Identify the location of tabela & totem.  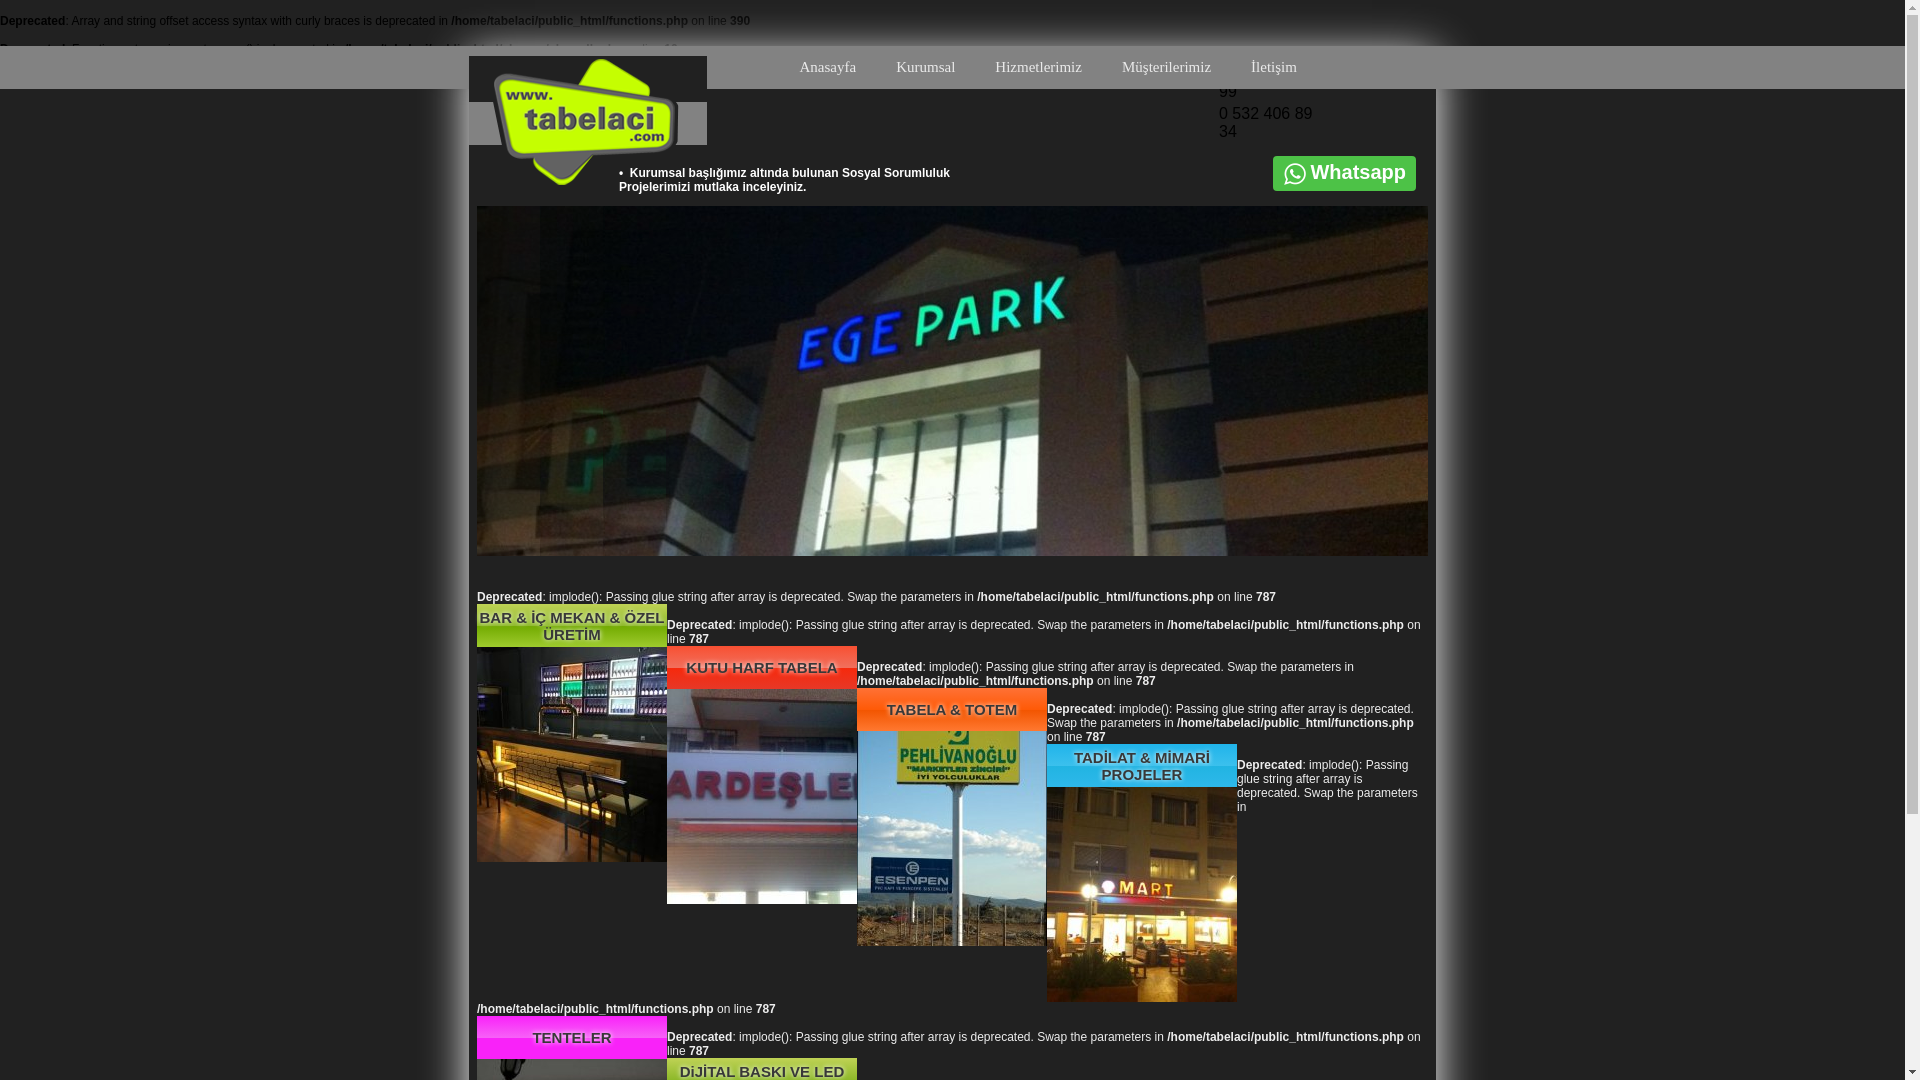
(952, 942).